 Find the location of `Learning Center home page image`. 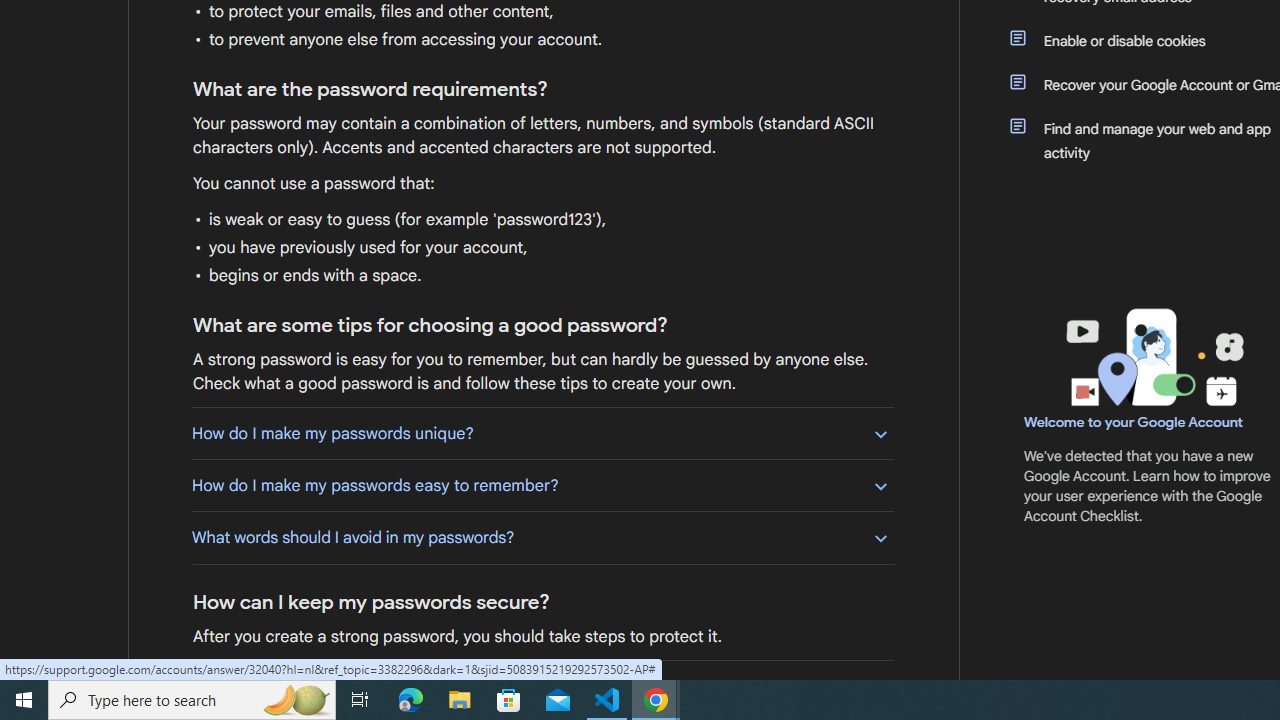

Learning Center home page image is located at coordinates (1152, 357).